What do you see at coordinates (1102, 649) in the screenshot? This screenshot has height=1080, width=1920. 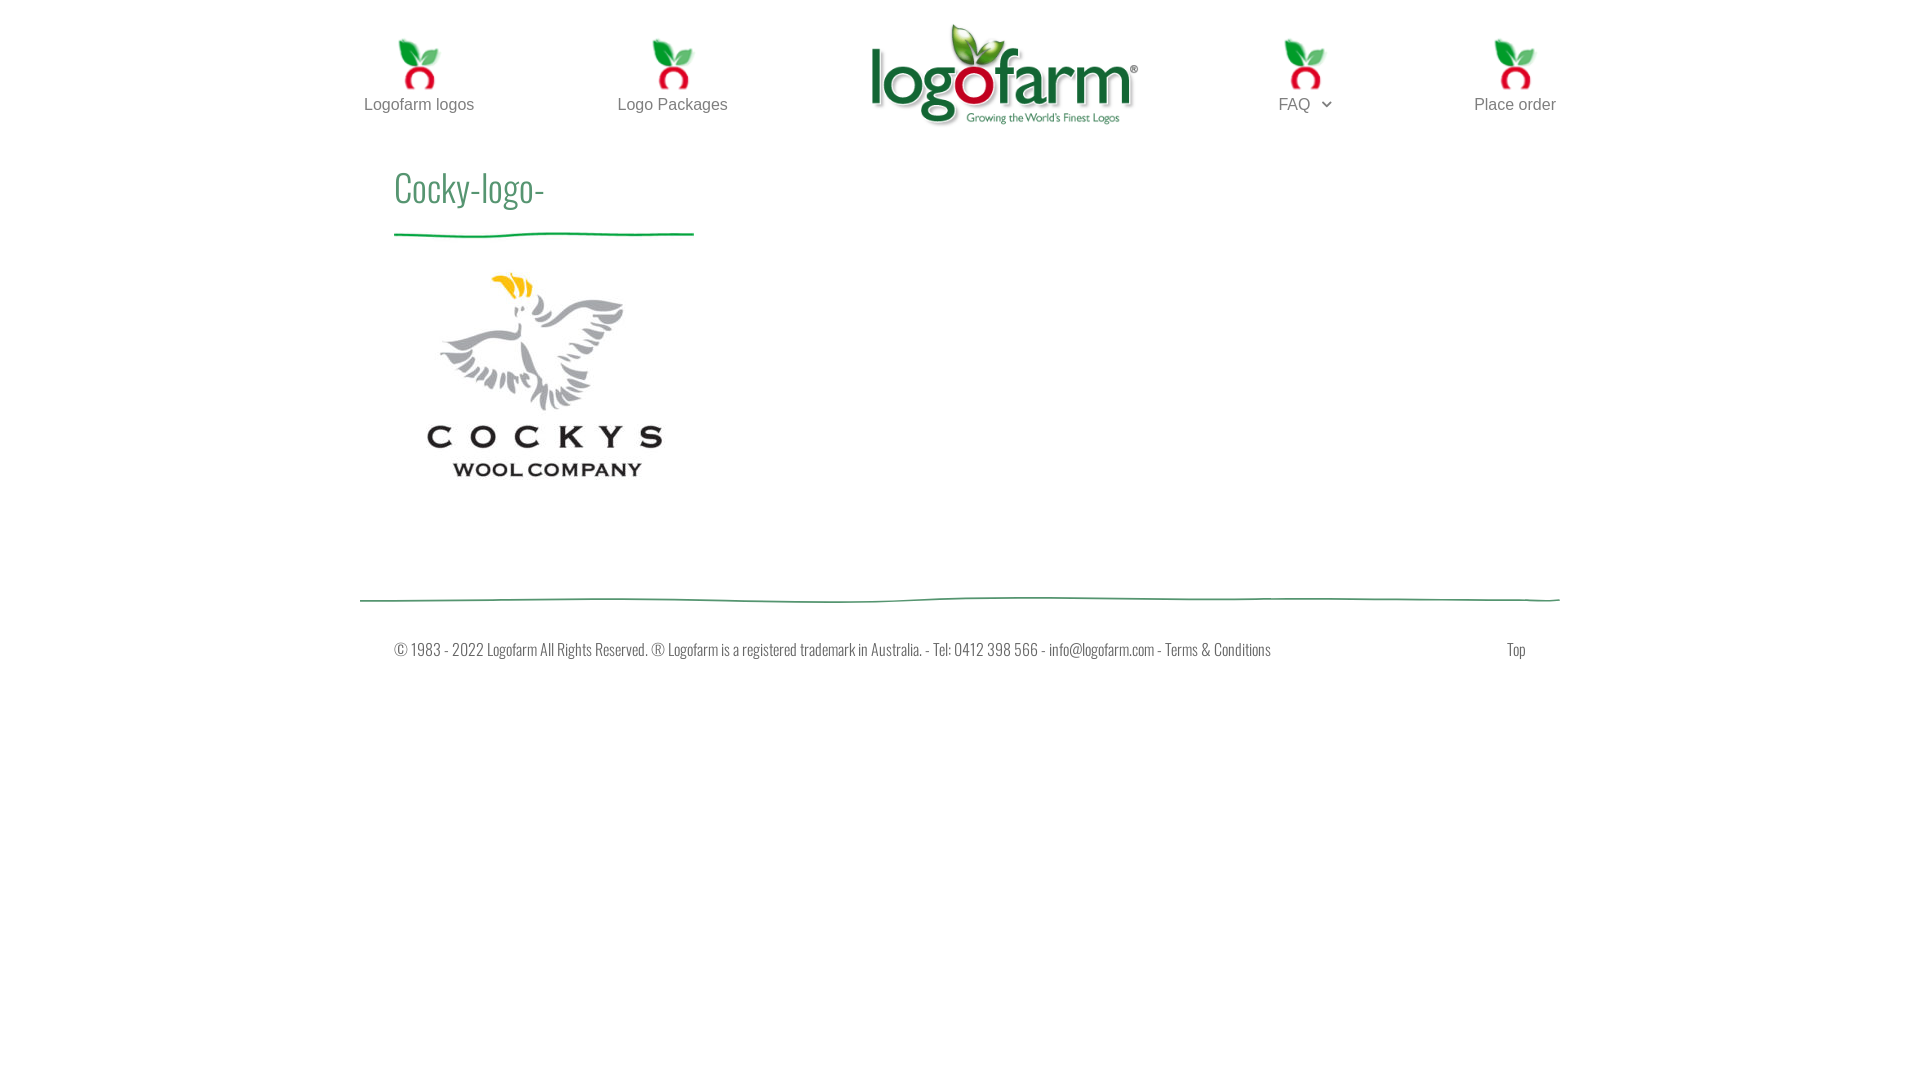 I see `info@logofarm.com` at bounding box center [1102, 649].